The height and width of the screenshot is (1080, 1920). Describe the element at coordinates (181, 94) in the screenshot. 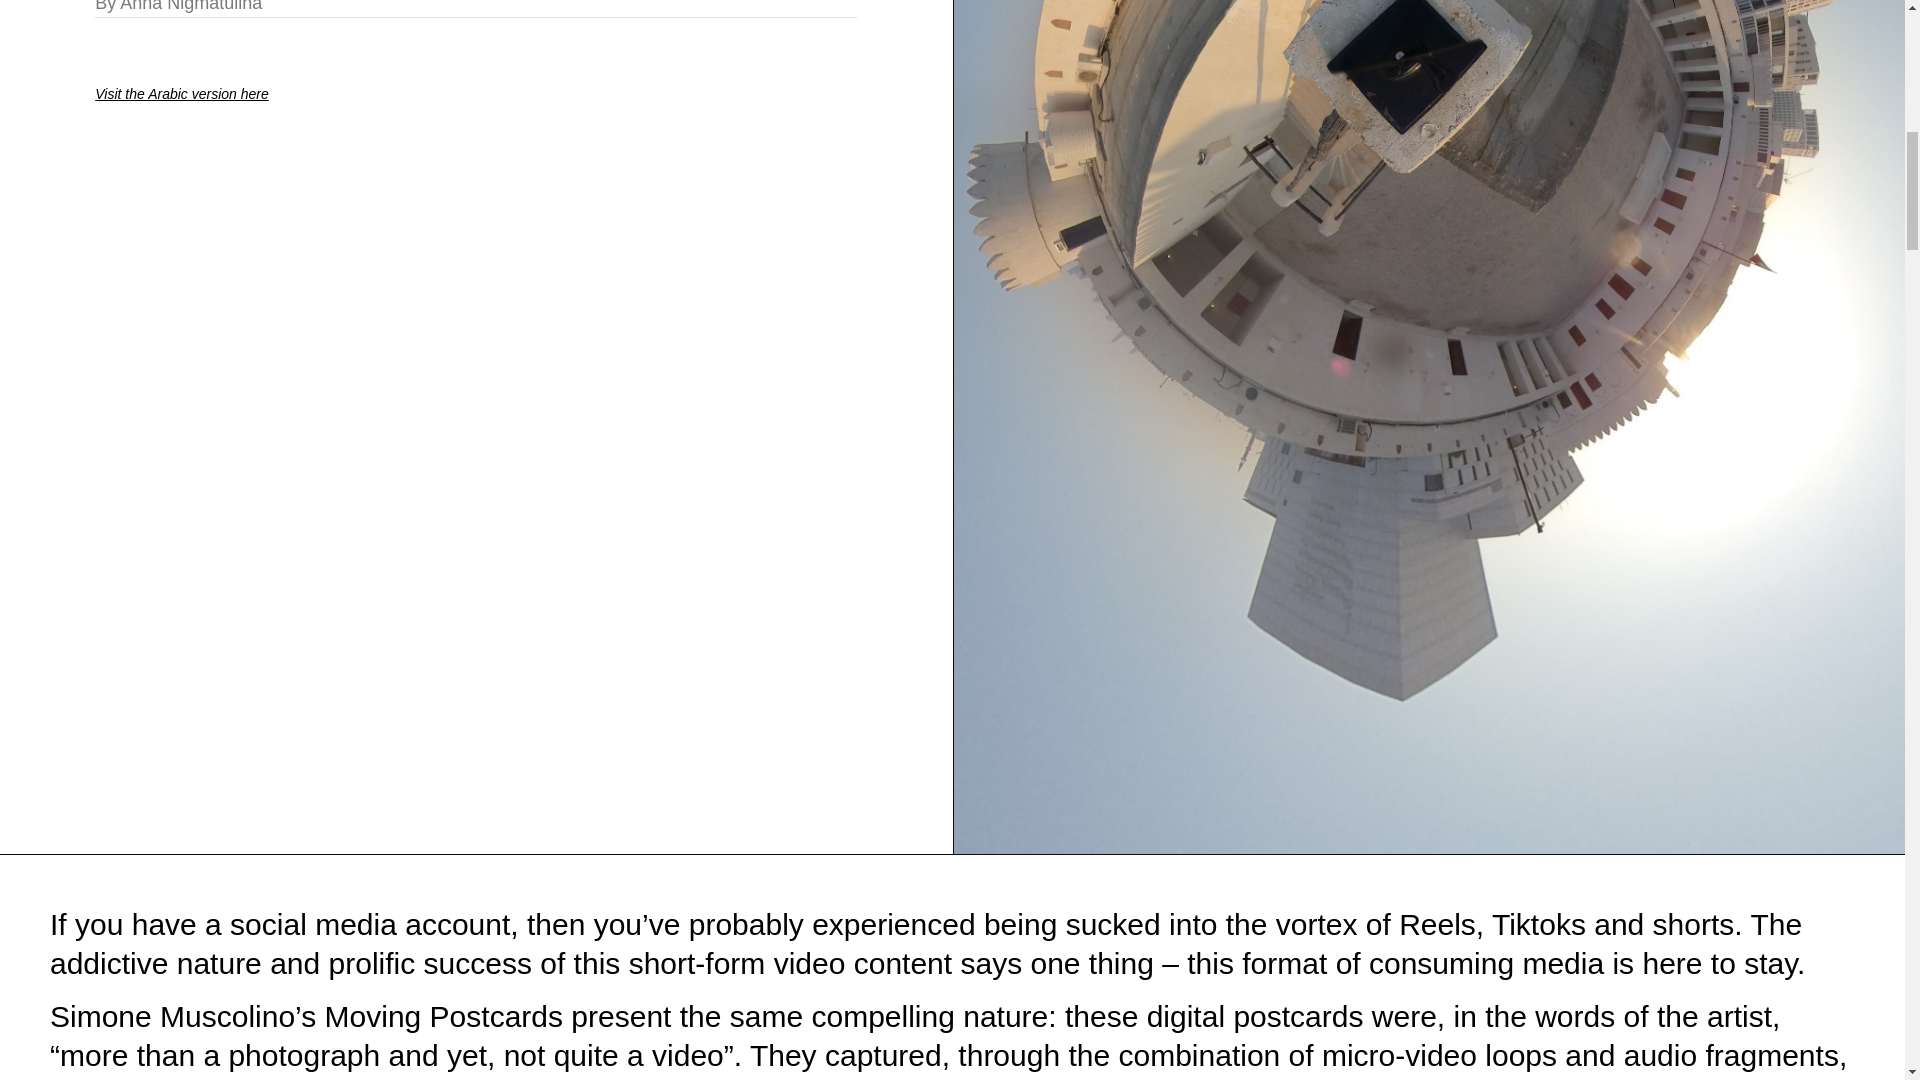

I see `Visit the Arabic version here` at that location.